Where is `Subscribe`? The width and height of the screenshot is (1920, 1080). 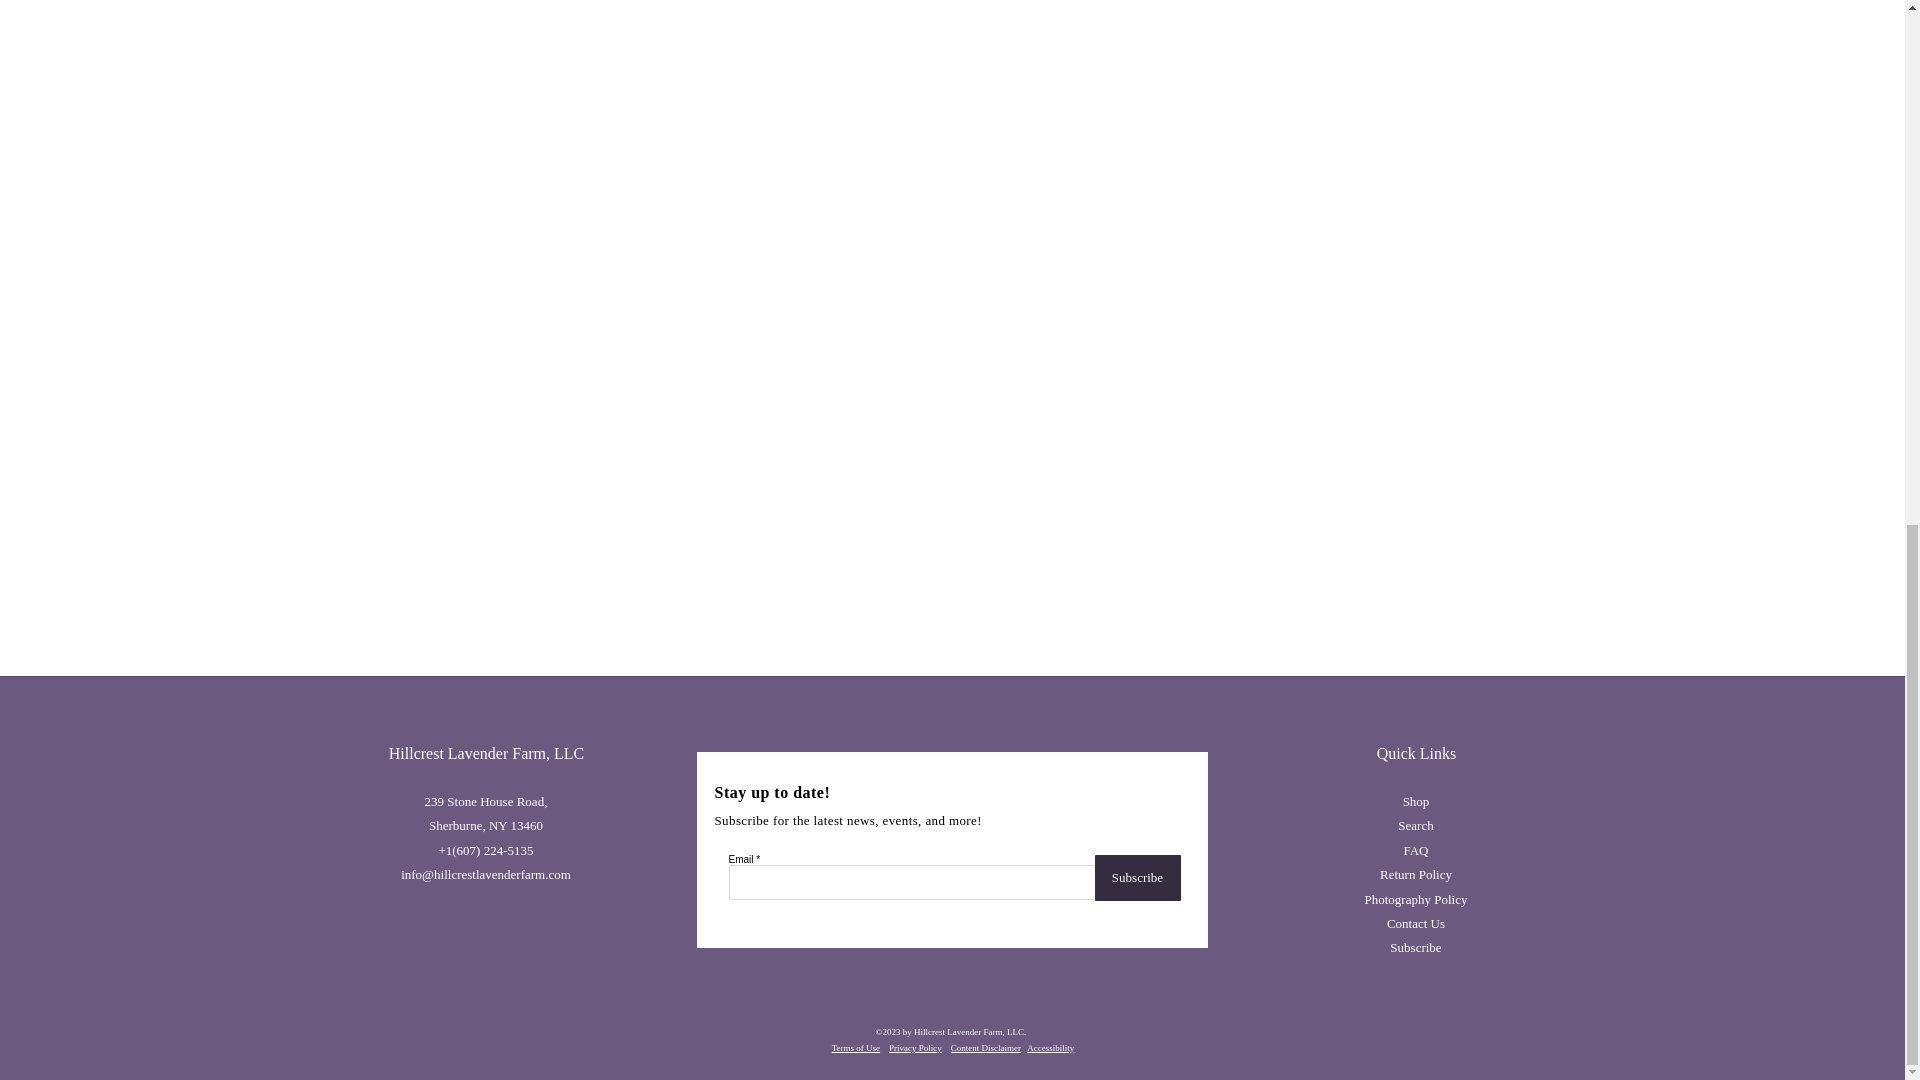 Subscribe is located at coordinates (1416, 946).